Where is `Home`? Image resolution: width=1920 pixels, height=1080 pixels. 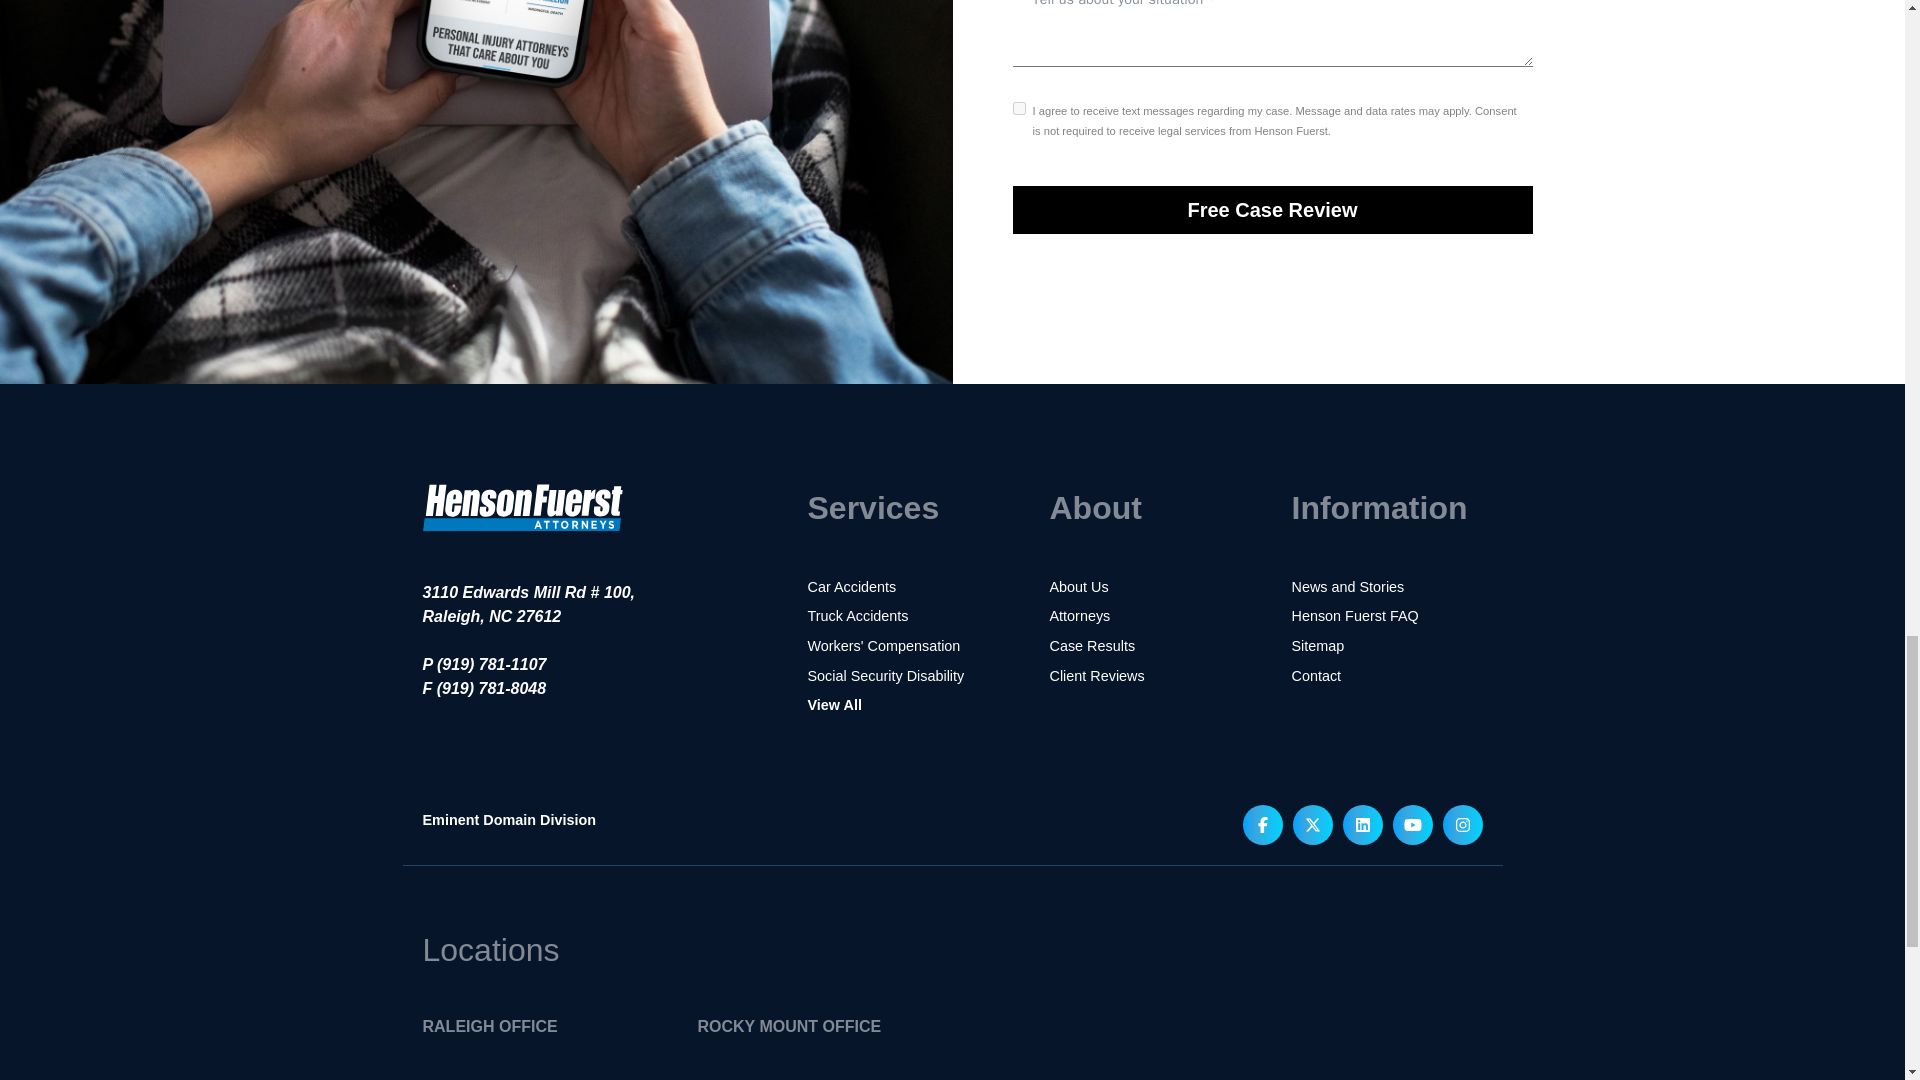 Home is located at coordinates (522, 545).